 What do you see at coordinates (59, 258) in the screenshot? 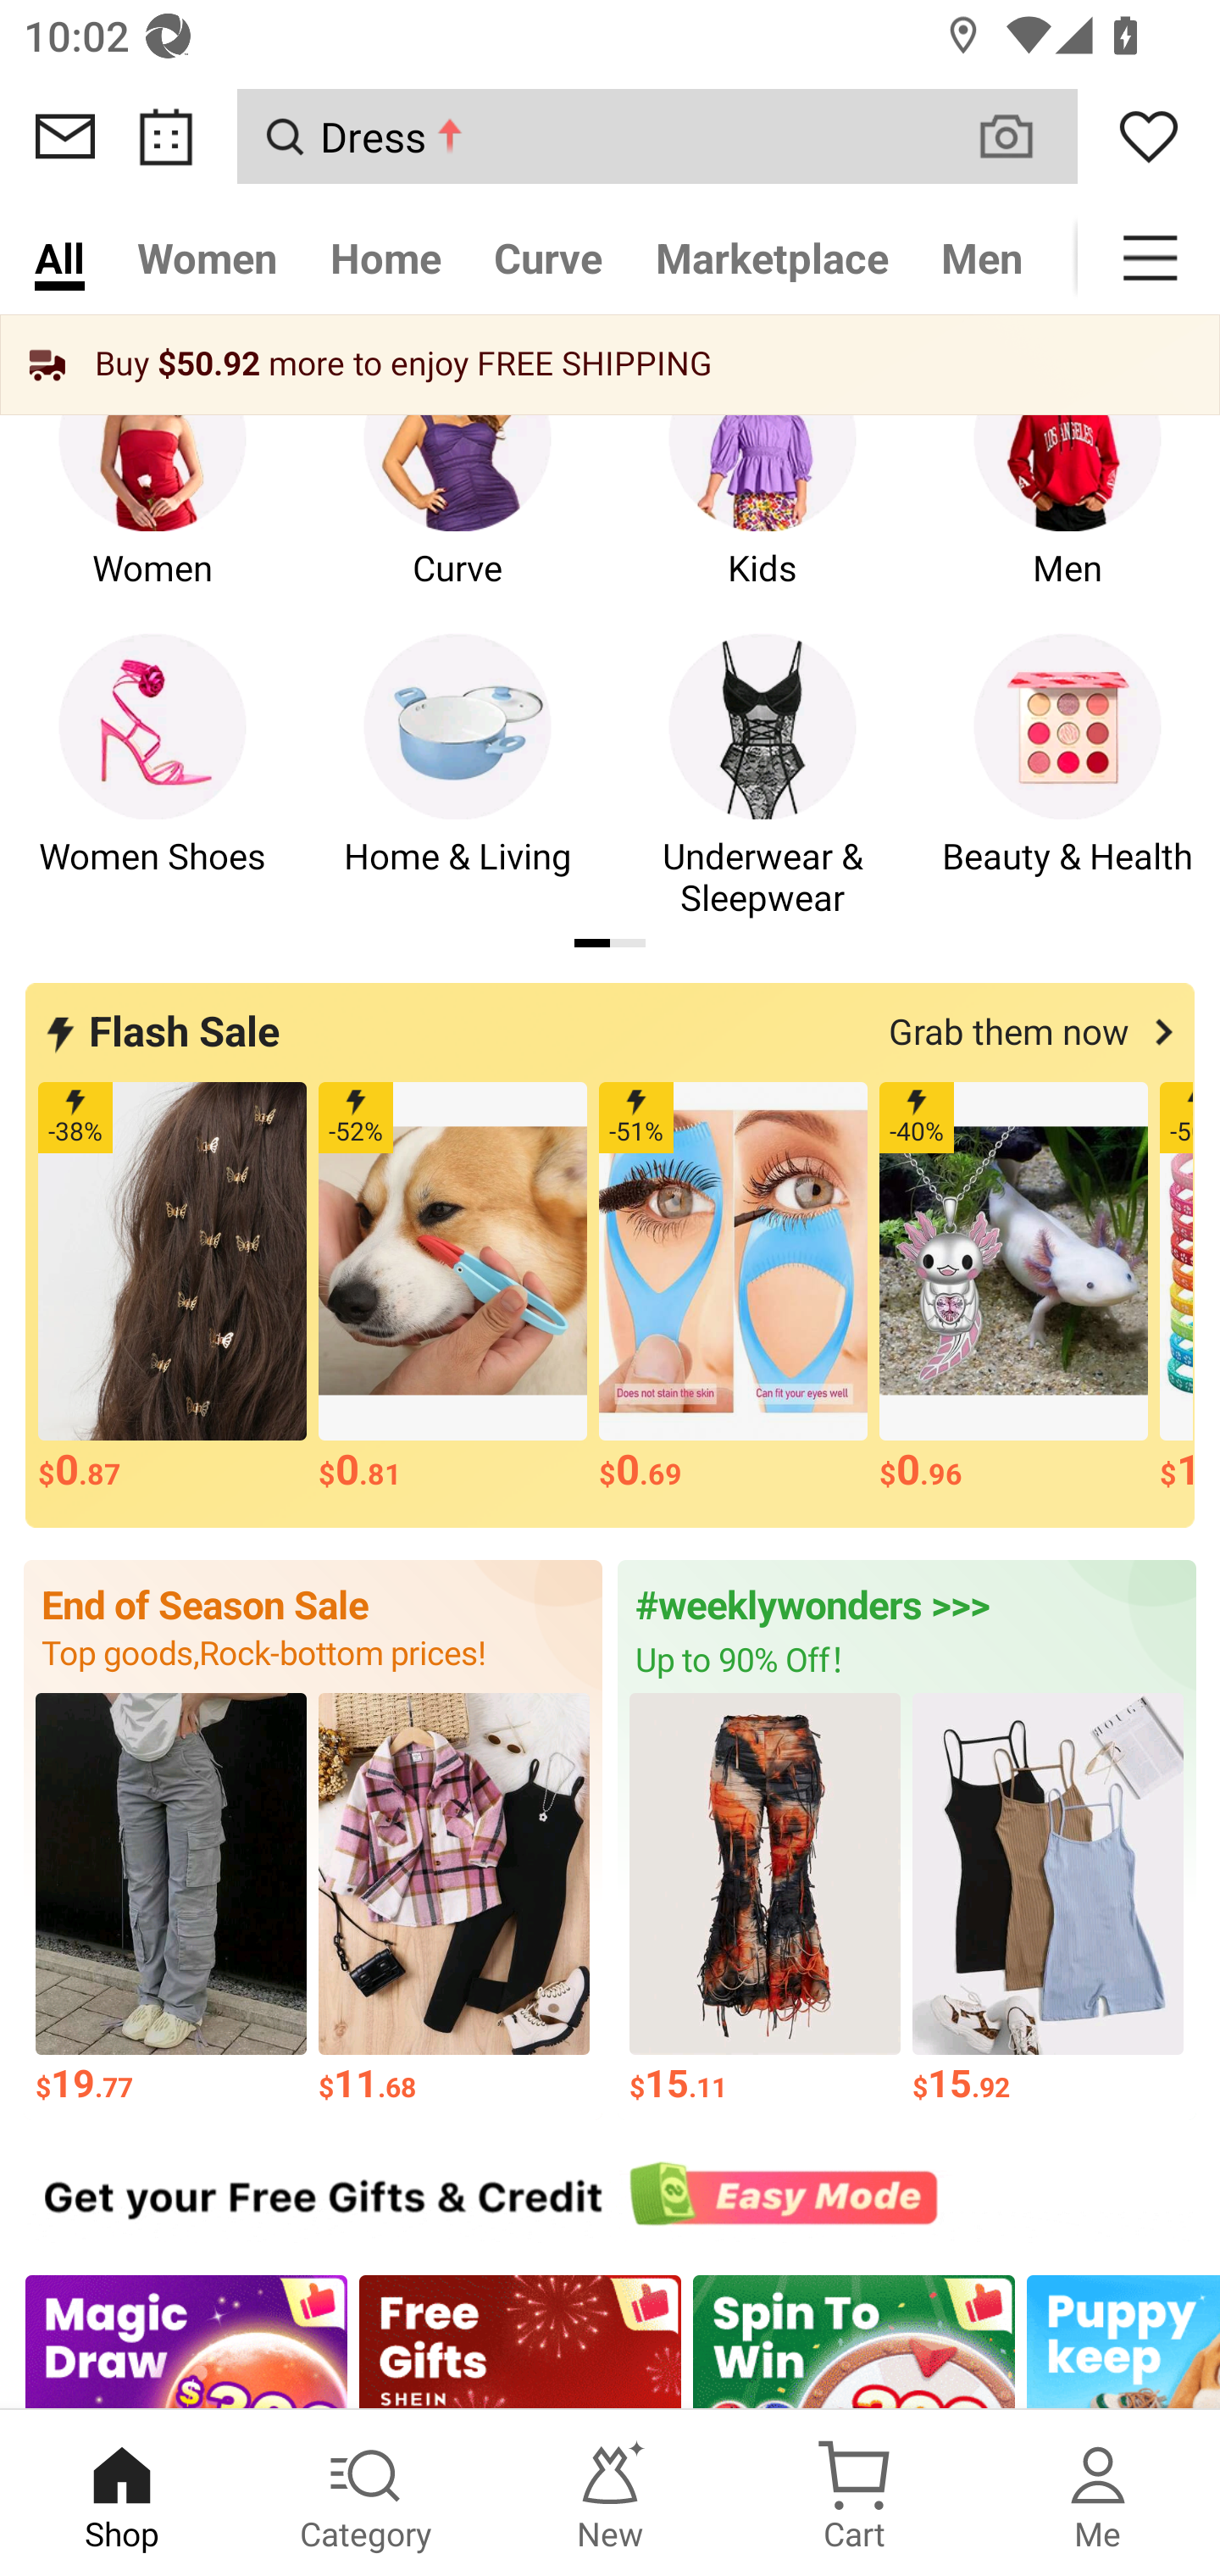
I see `All` at bounding box center [59, 258].